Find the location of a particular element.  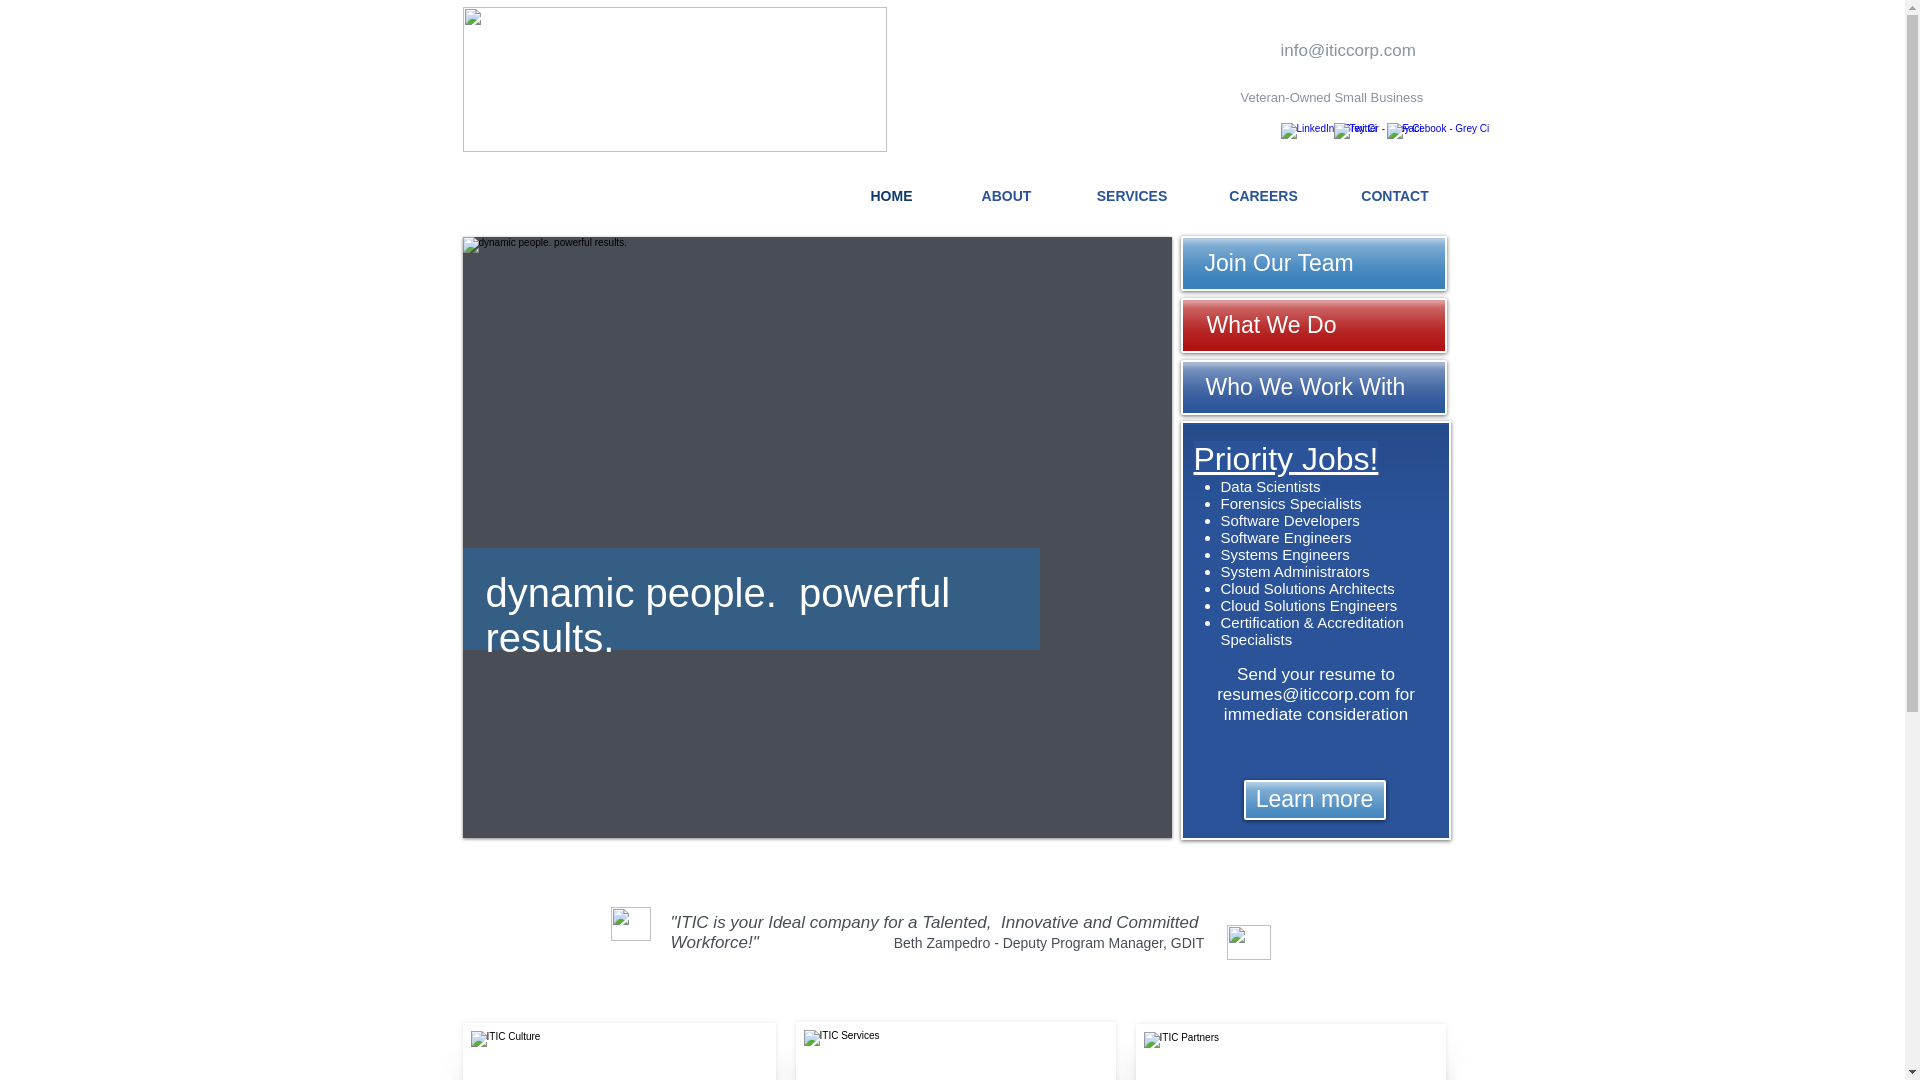

SERVICES is located at coordinates (1132, 196).